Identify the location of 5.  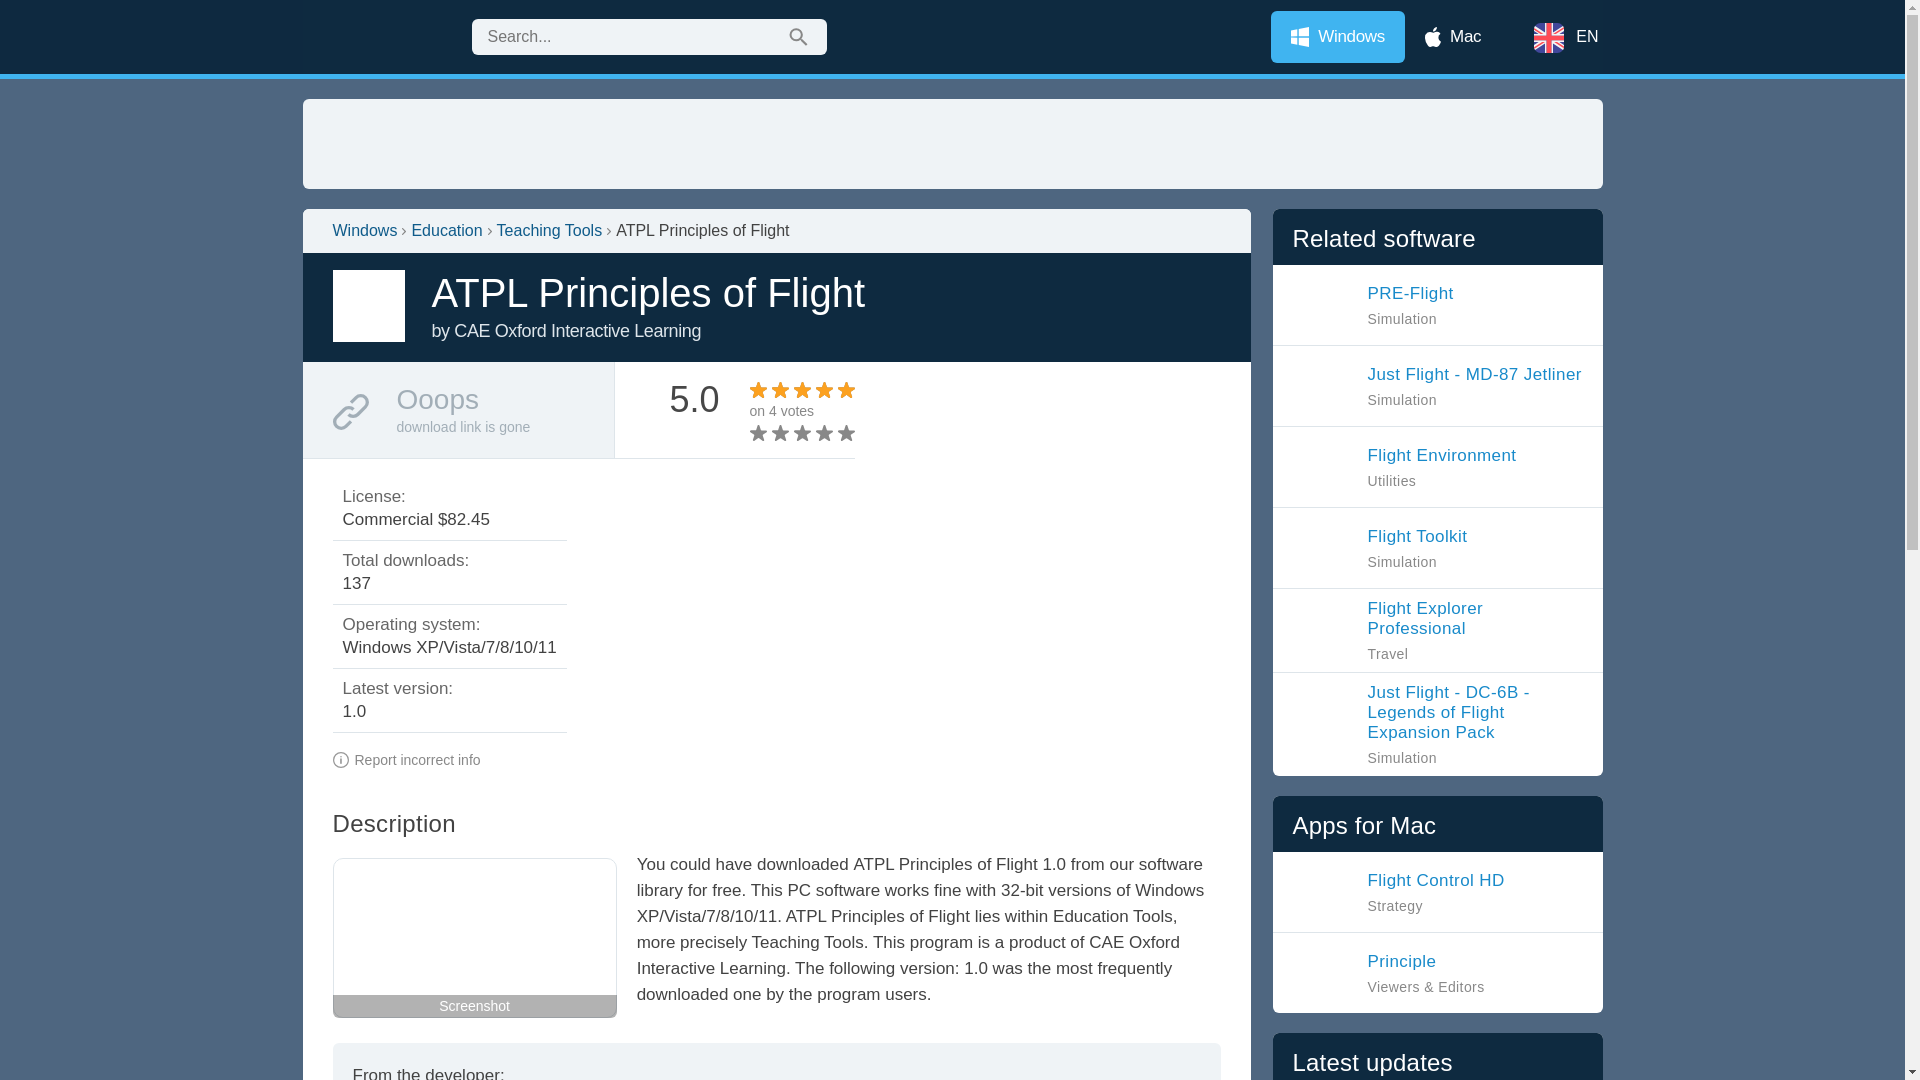
(792, 432).